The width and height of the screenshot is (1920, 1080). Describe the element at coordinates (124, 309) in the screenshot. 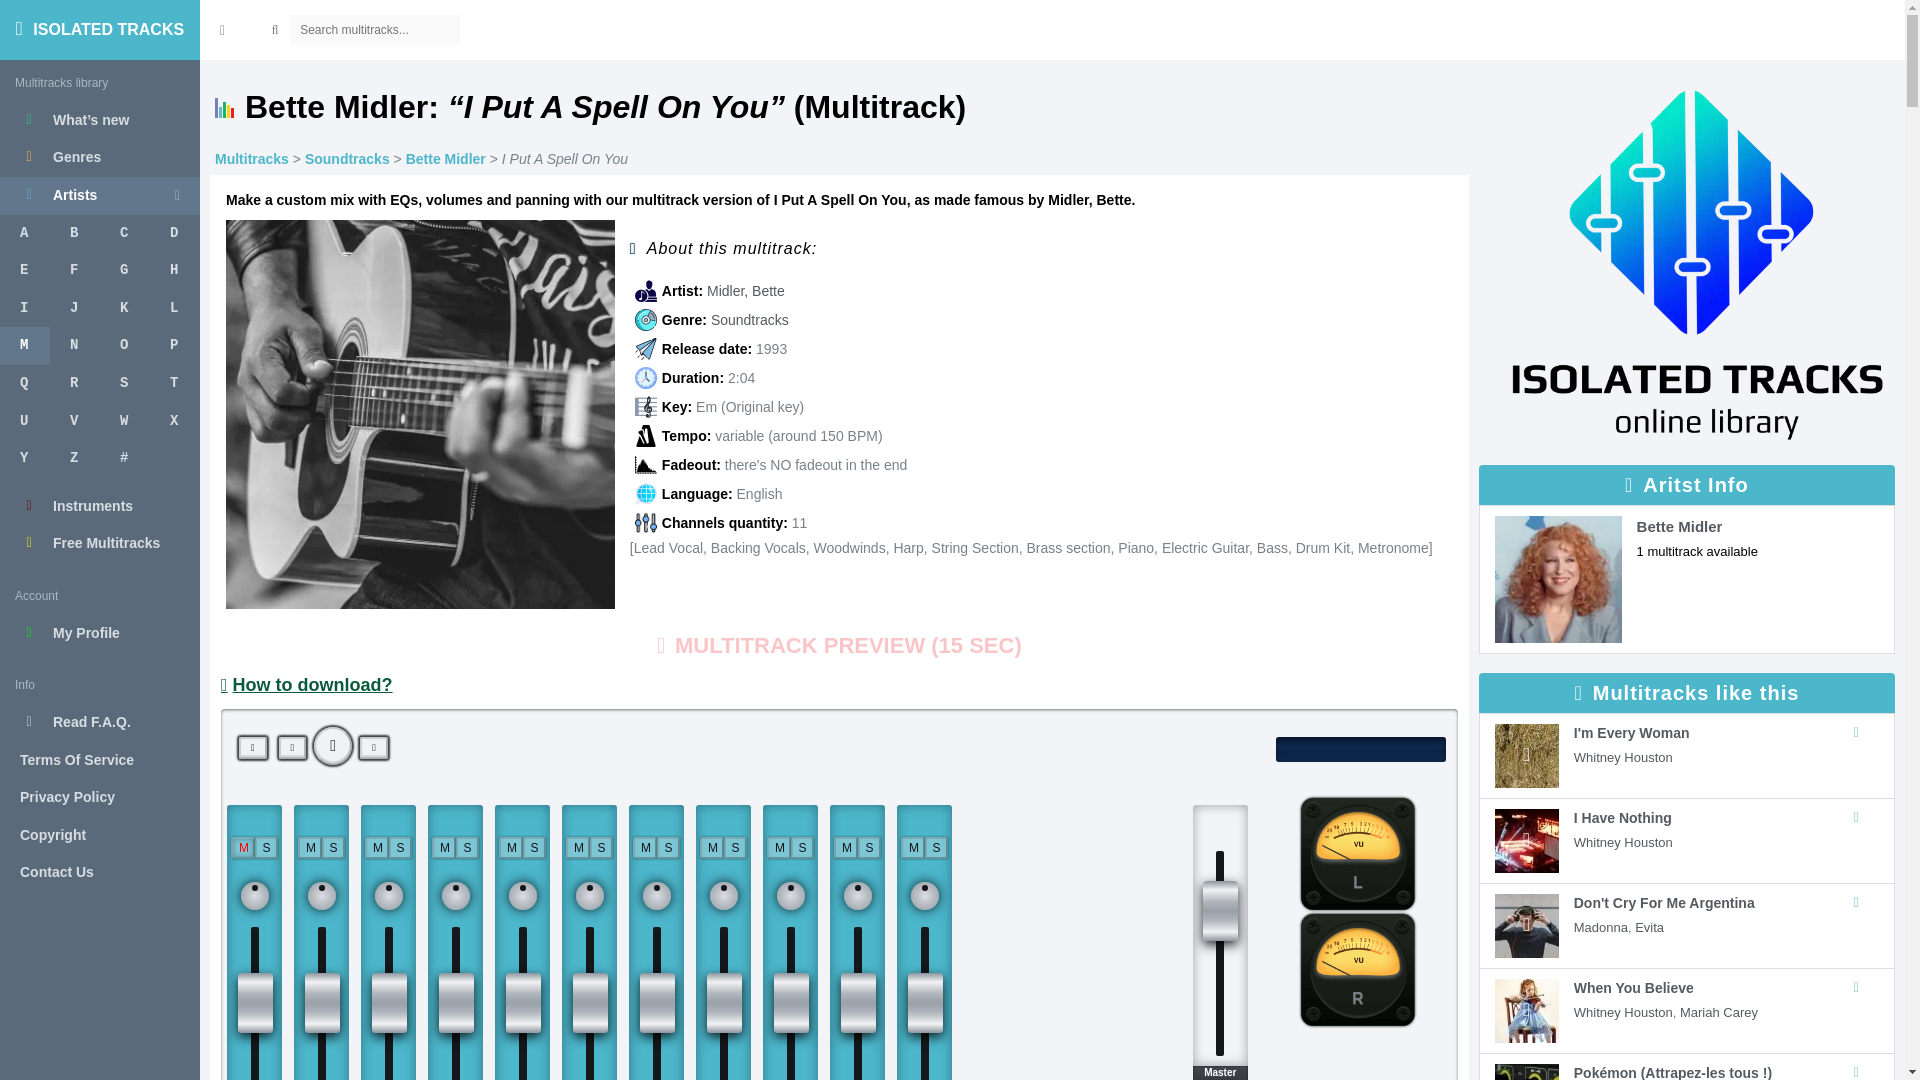

I see `Artists on K` at that location.